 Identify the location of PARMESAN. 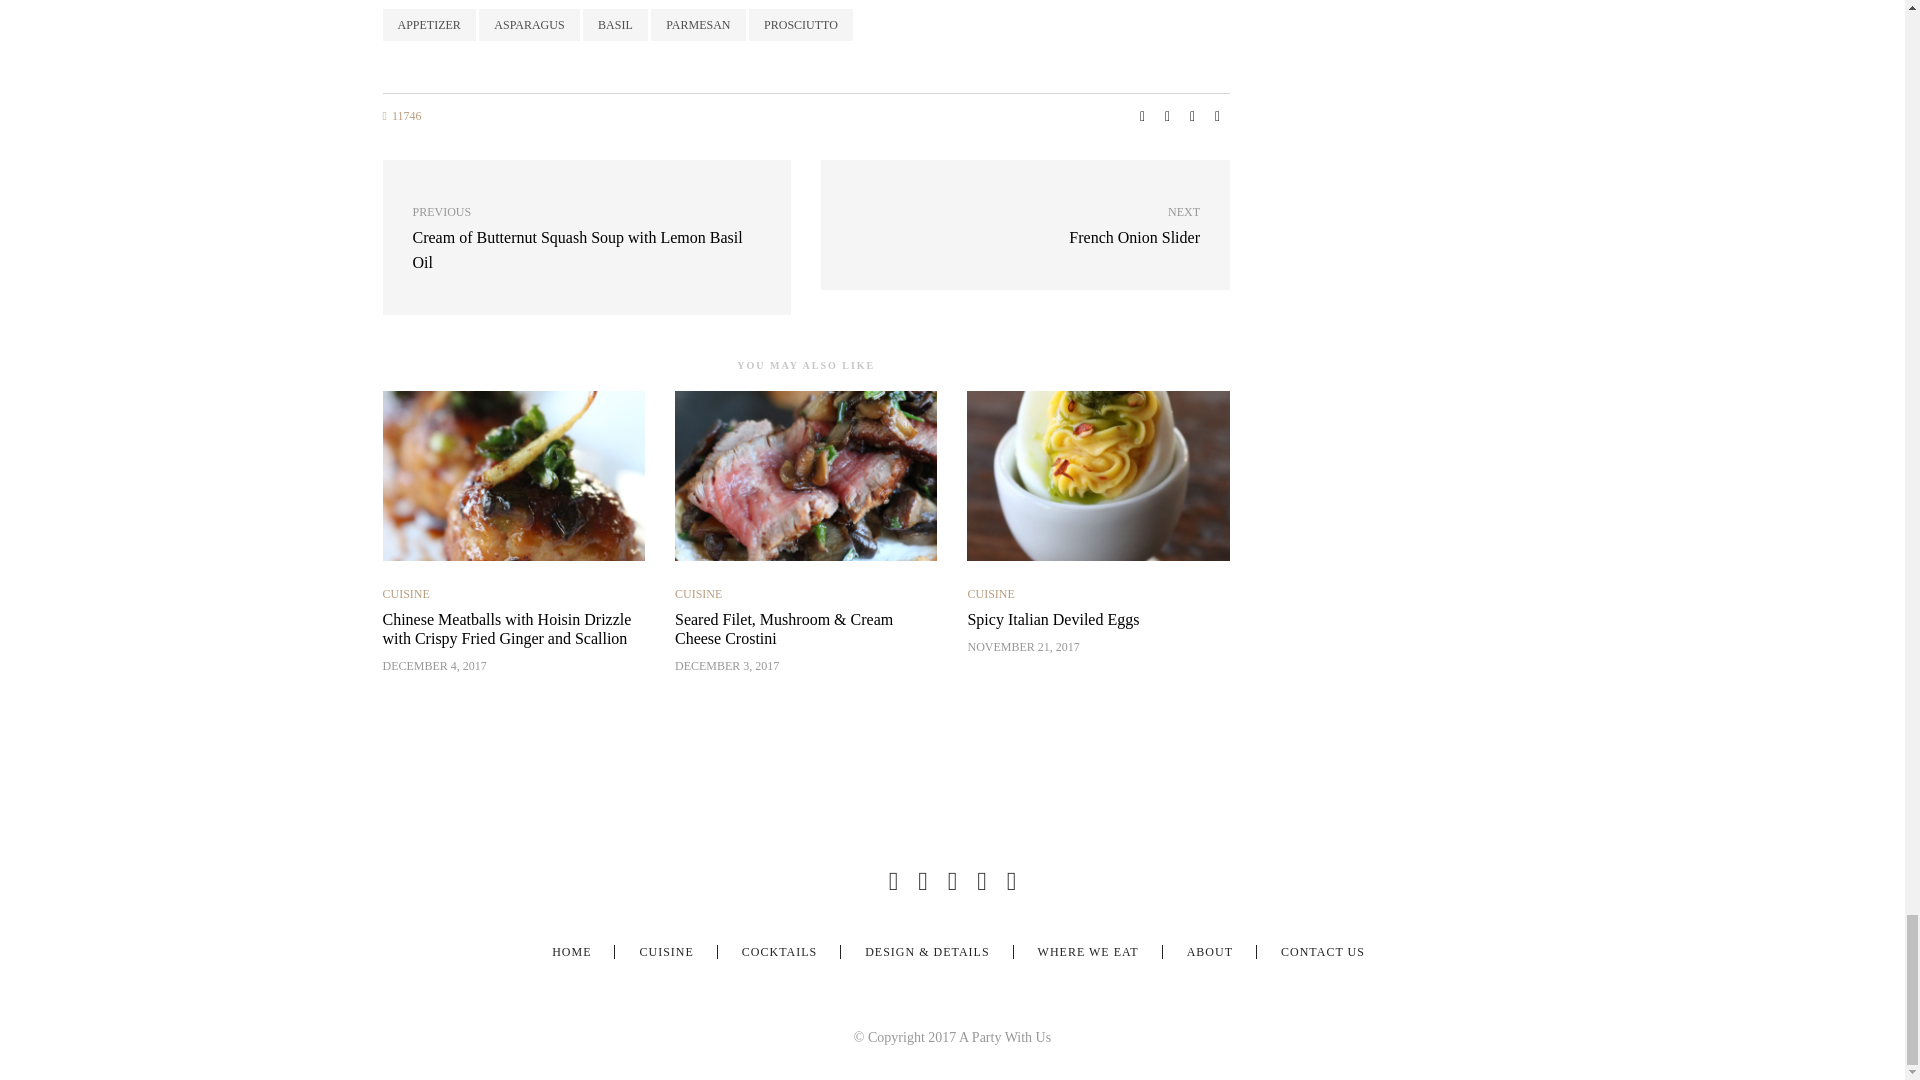
(528, 24).